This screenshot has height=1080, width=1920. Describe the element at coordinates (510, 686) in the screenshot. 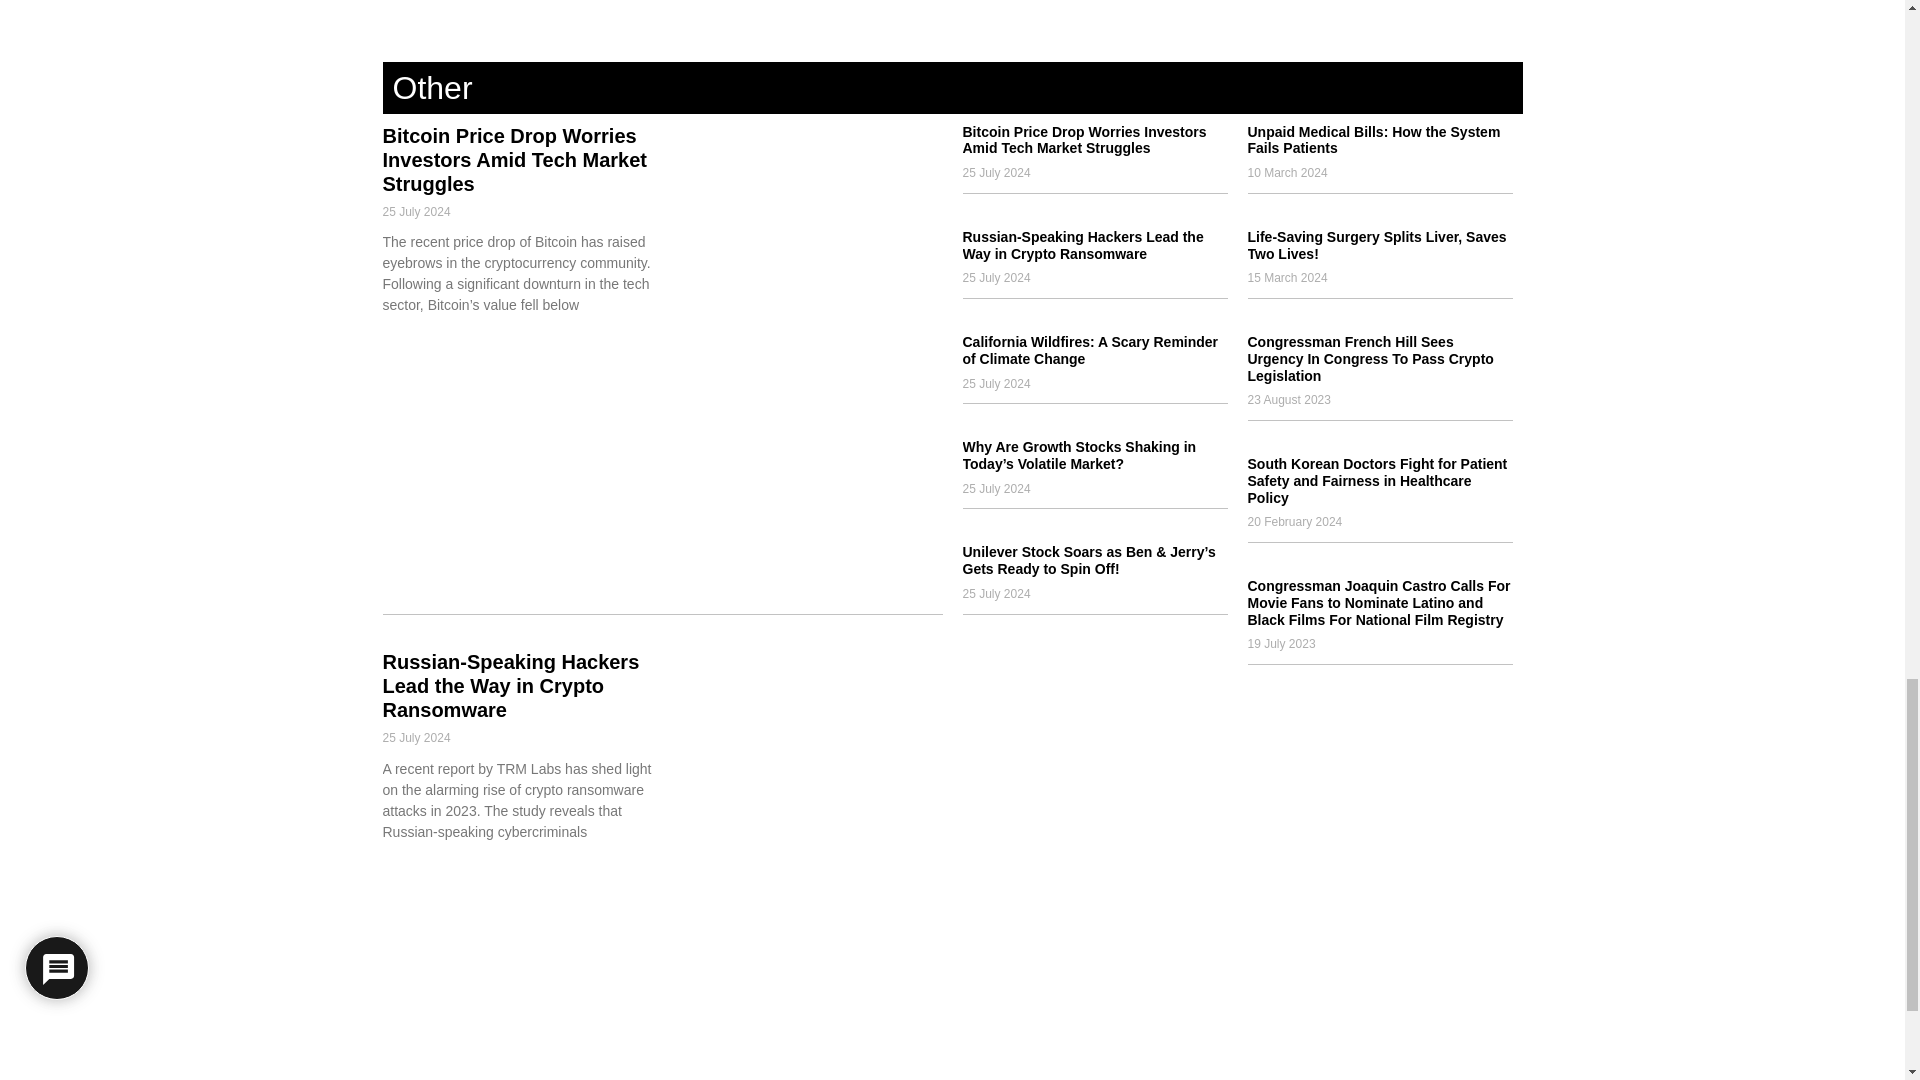

I see `Russian-Speaking Hackers Lead the Way in Crypto Ransomware` at that location.